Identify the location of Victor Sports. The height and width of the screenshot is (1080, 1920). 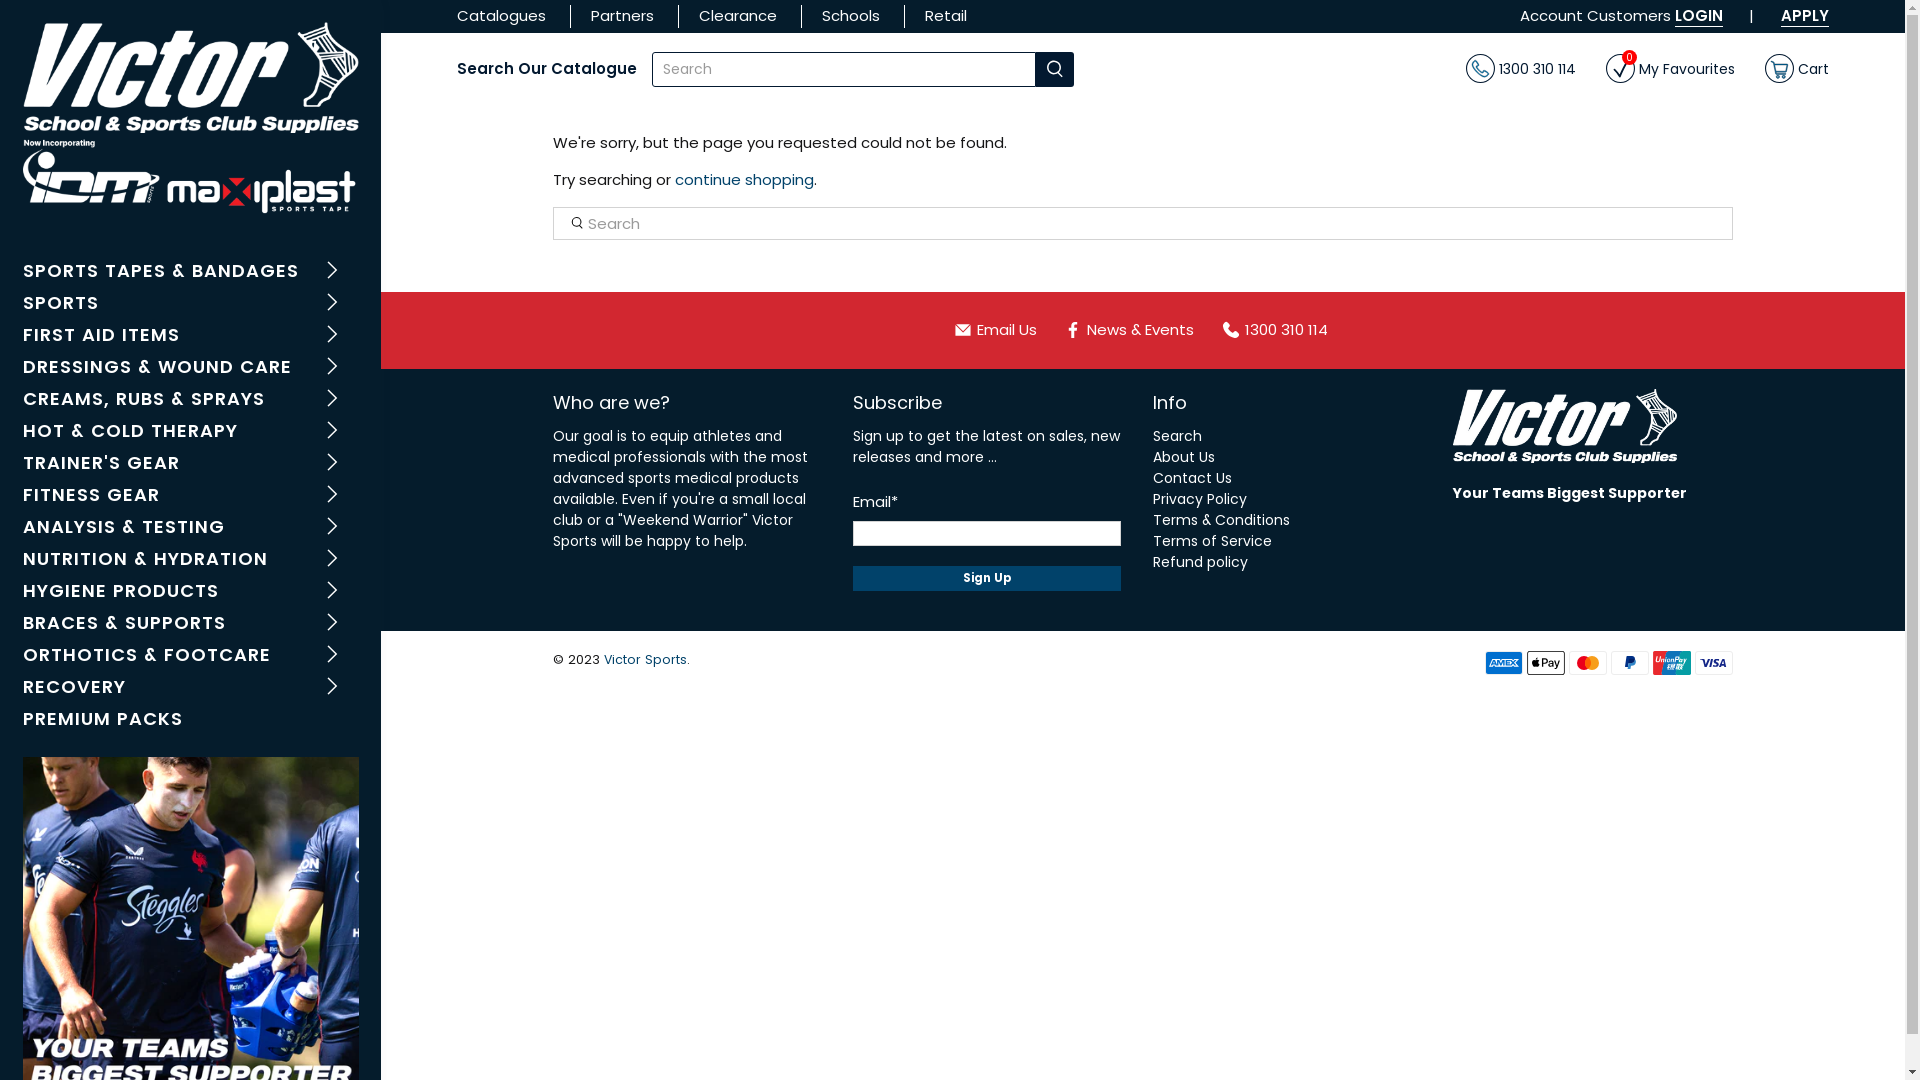
(190, 121).